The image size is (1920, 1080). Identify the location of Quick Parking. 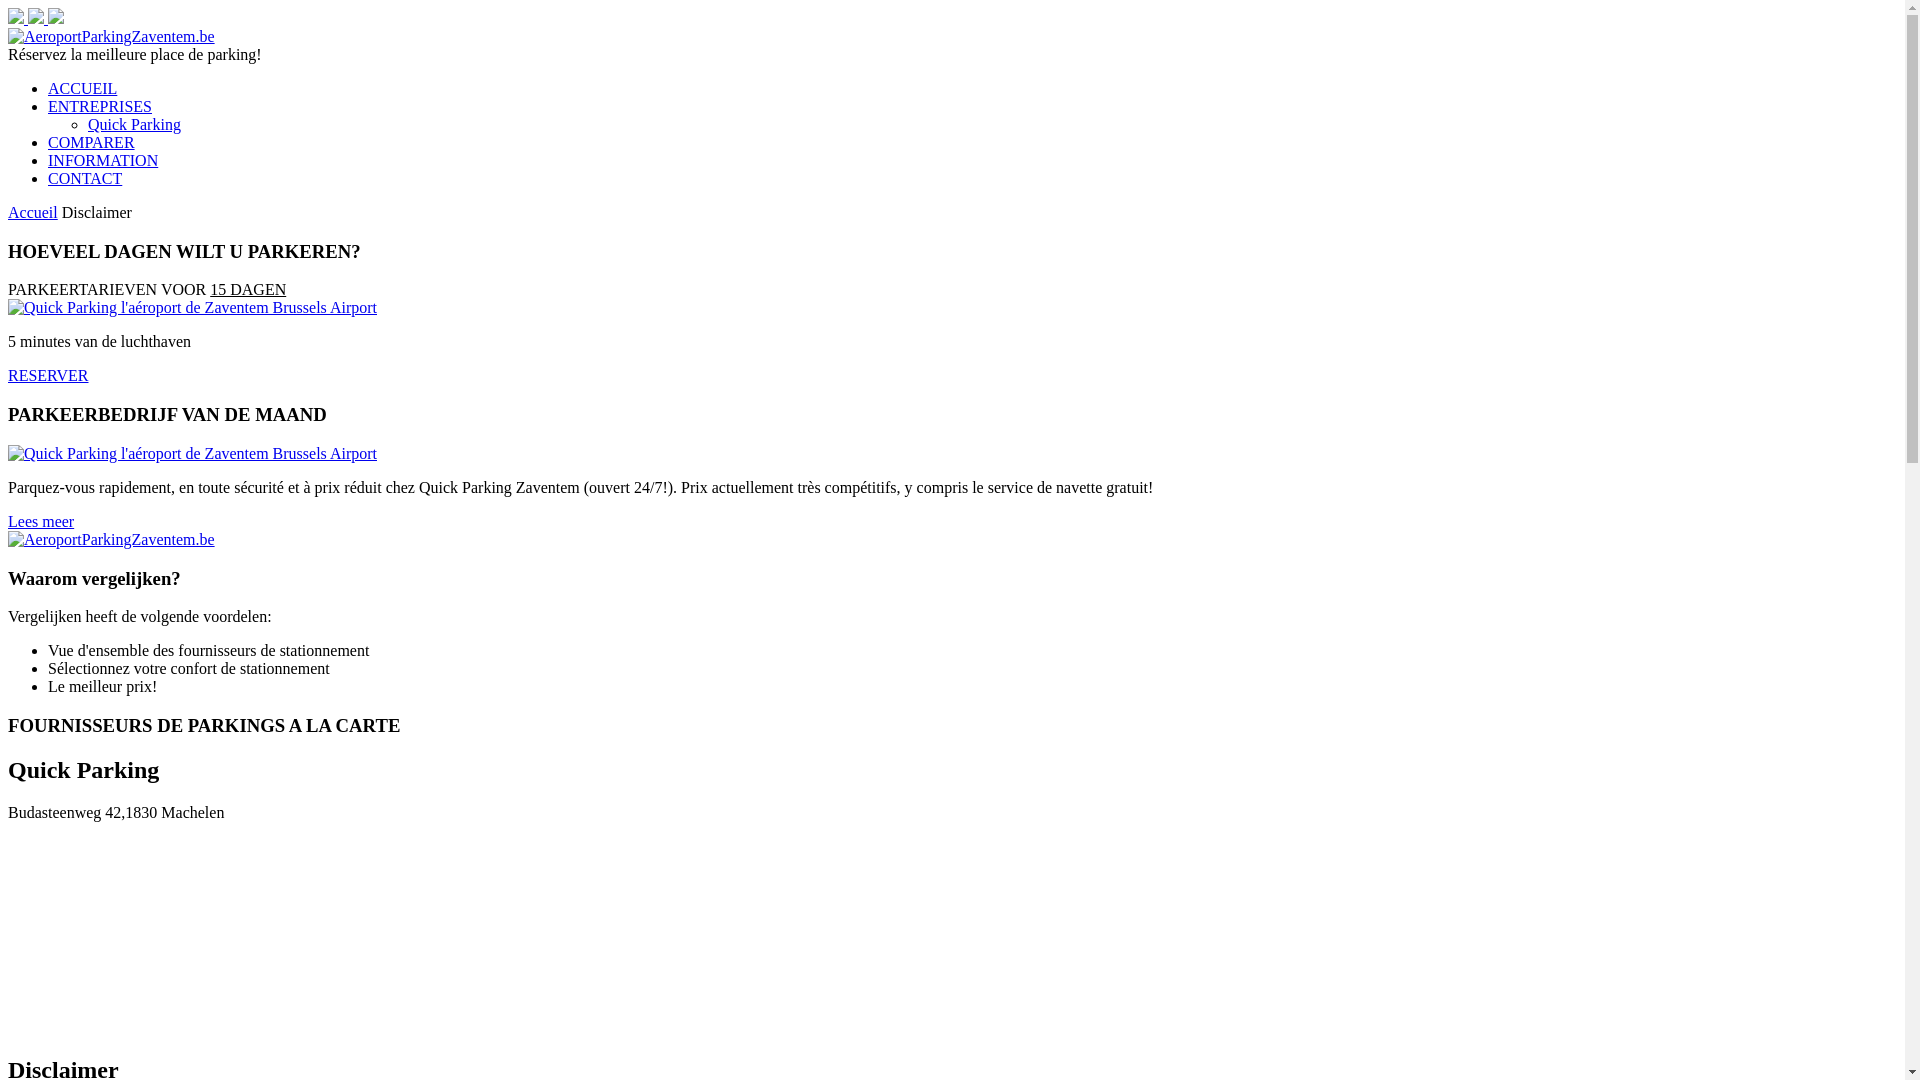
(134, 124).